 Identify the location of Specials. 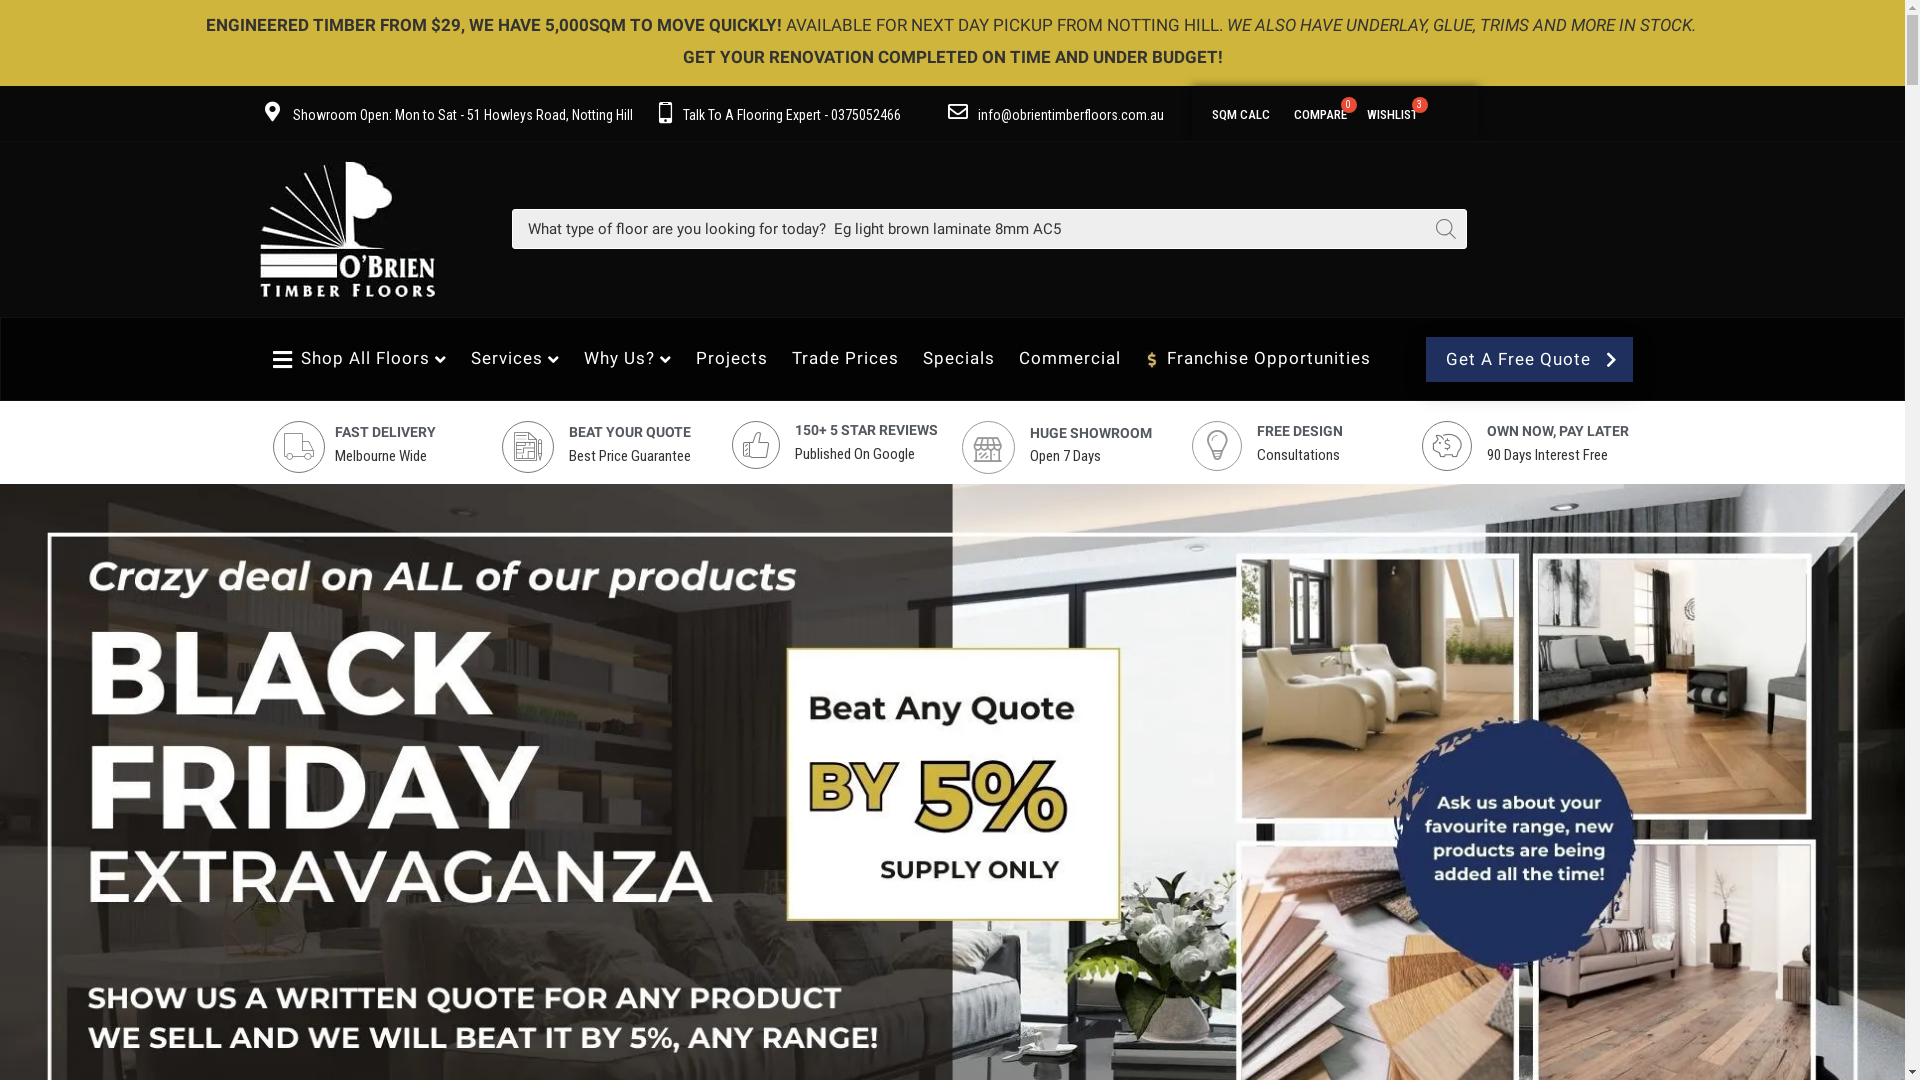
(959, 358).